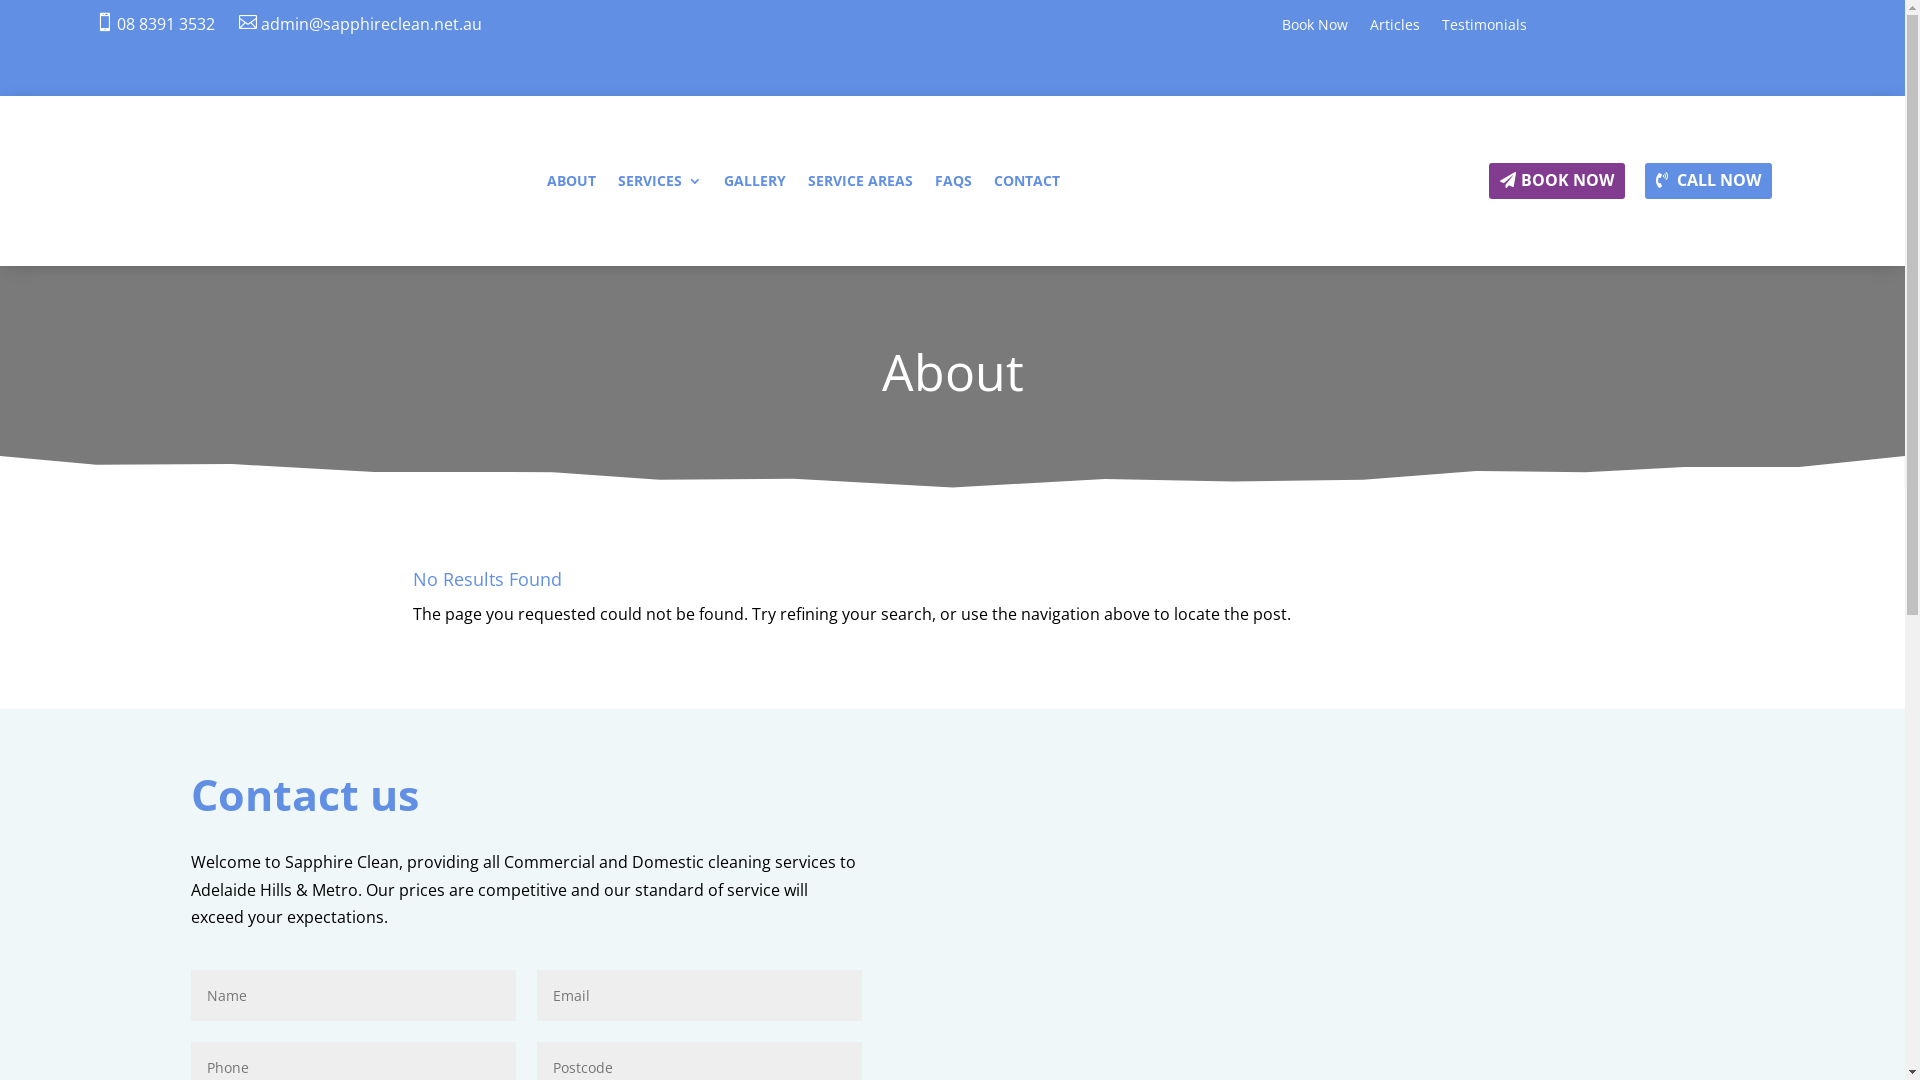  What do you see at coordinates (1315, 29) in the screenshot?
I see `Book Now` at bounding box center [1315, 29].